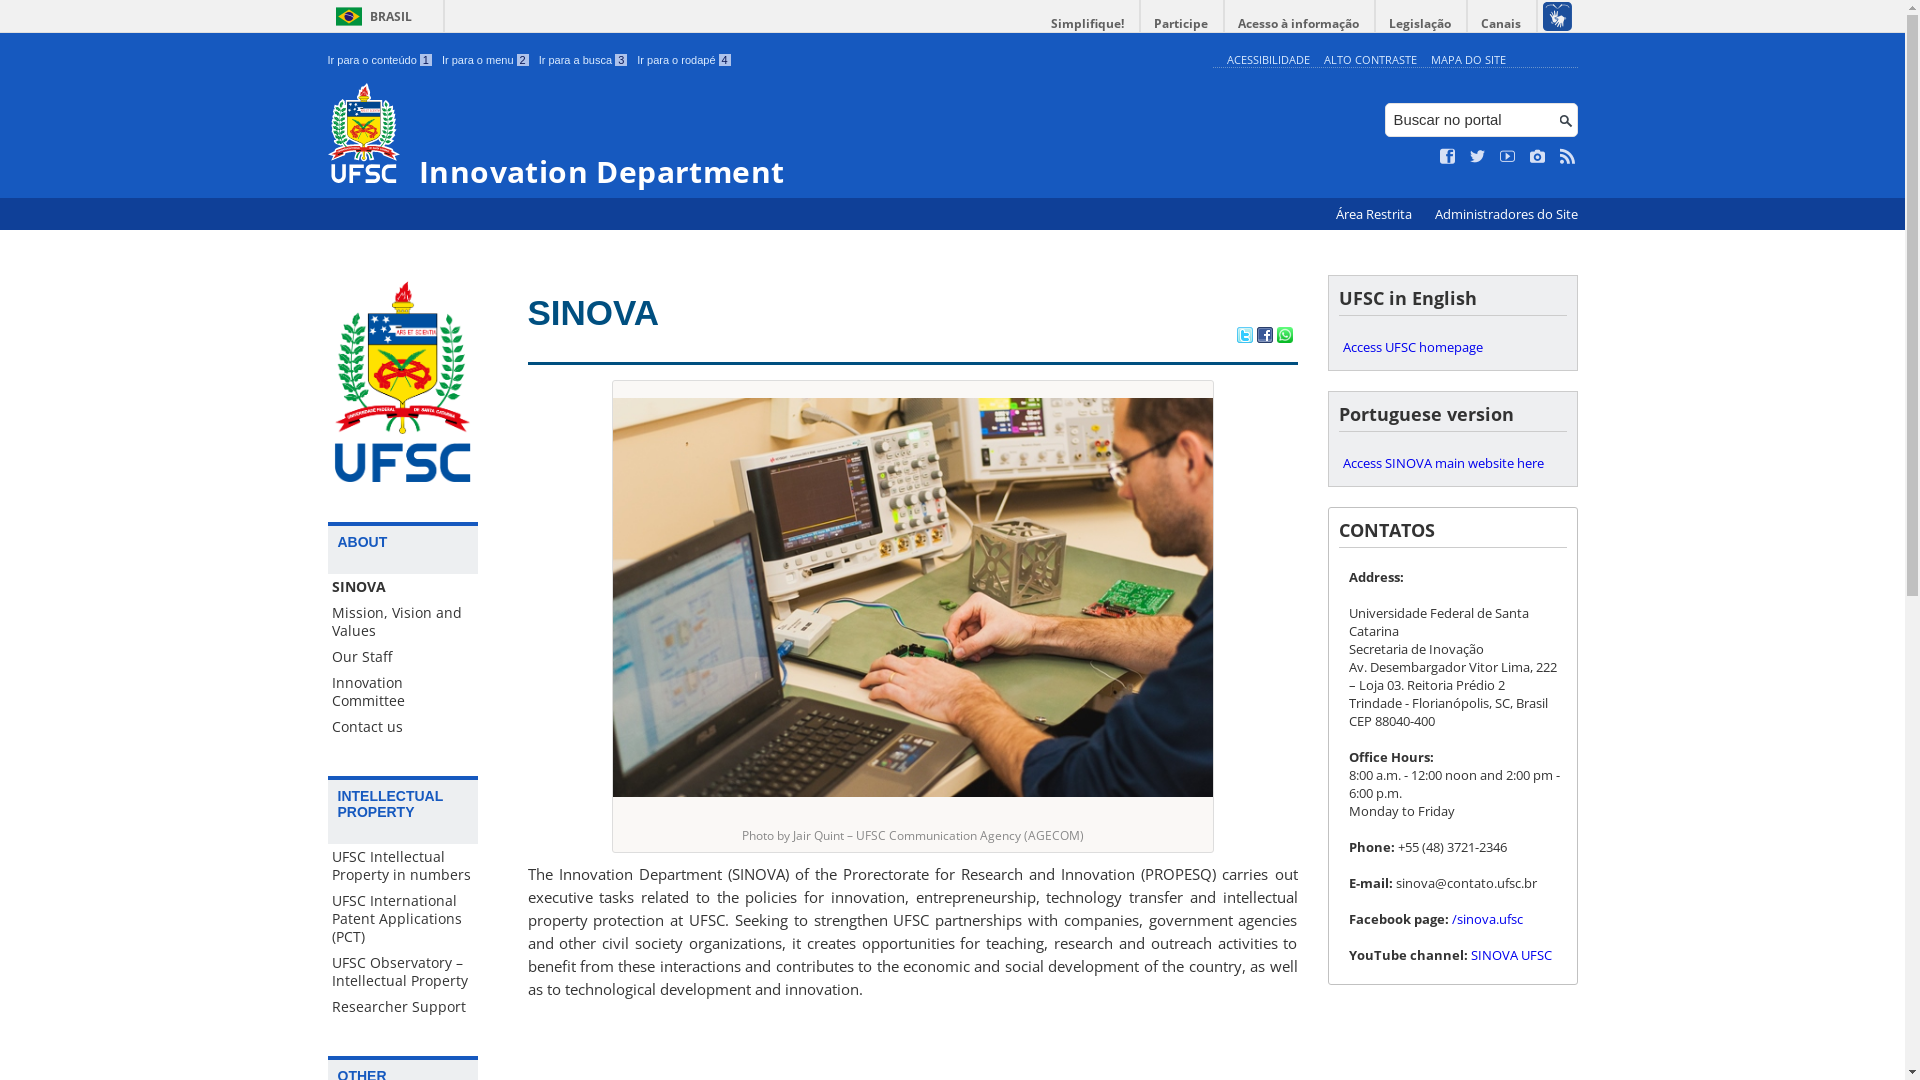  I want to click on Compartilhar no WhatsApp, so click(1284, 337).